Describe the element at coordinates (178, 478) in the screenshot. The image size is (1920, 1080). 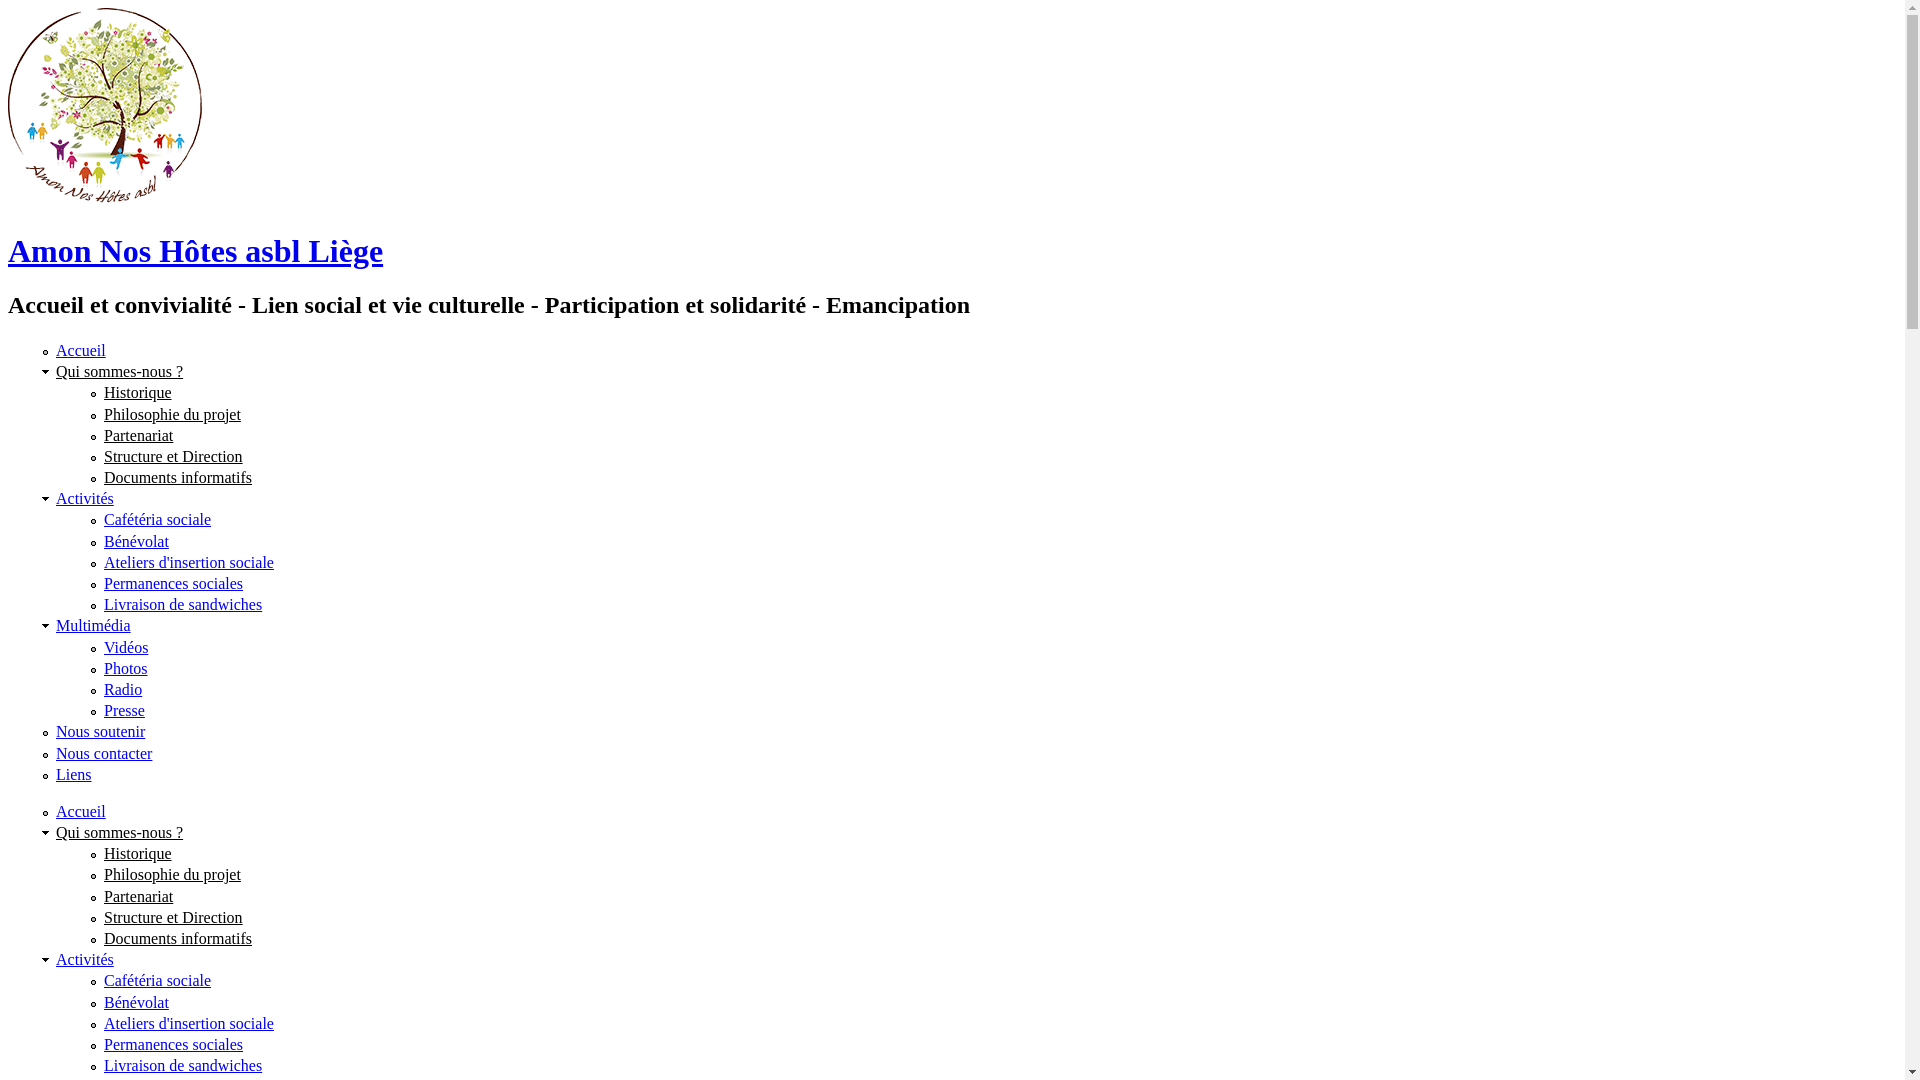
I see `Documents informatifs` at that location.